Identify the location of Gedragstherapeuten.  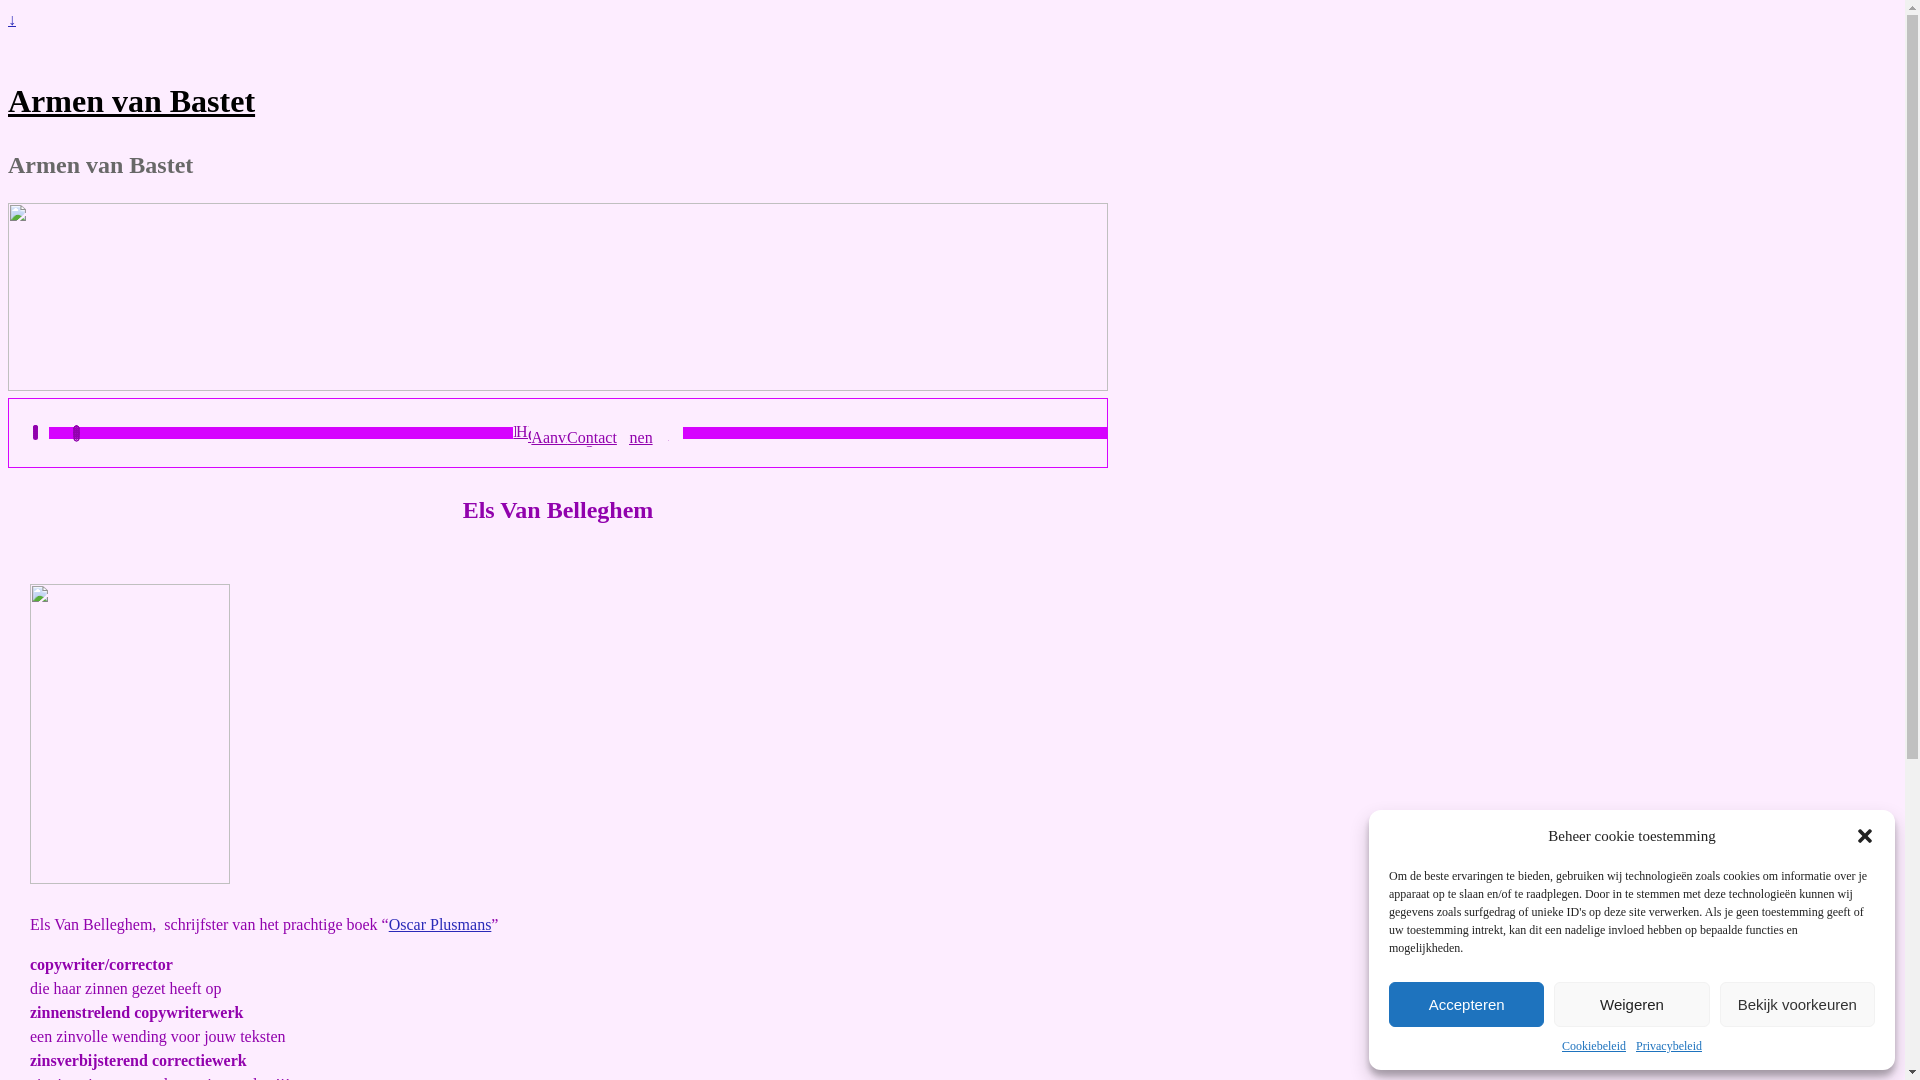
(598, 436).